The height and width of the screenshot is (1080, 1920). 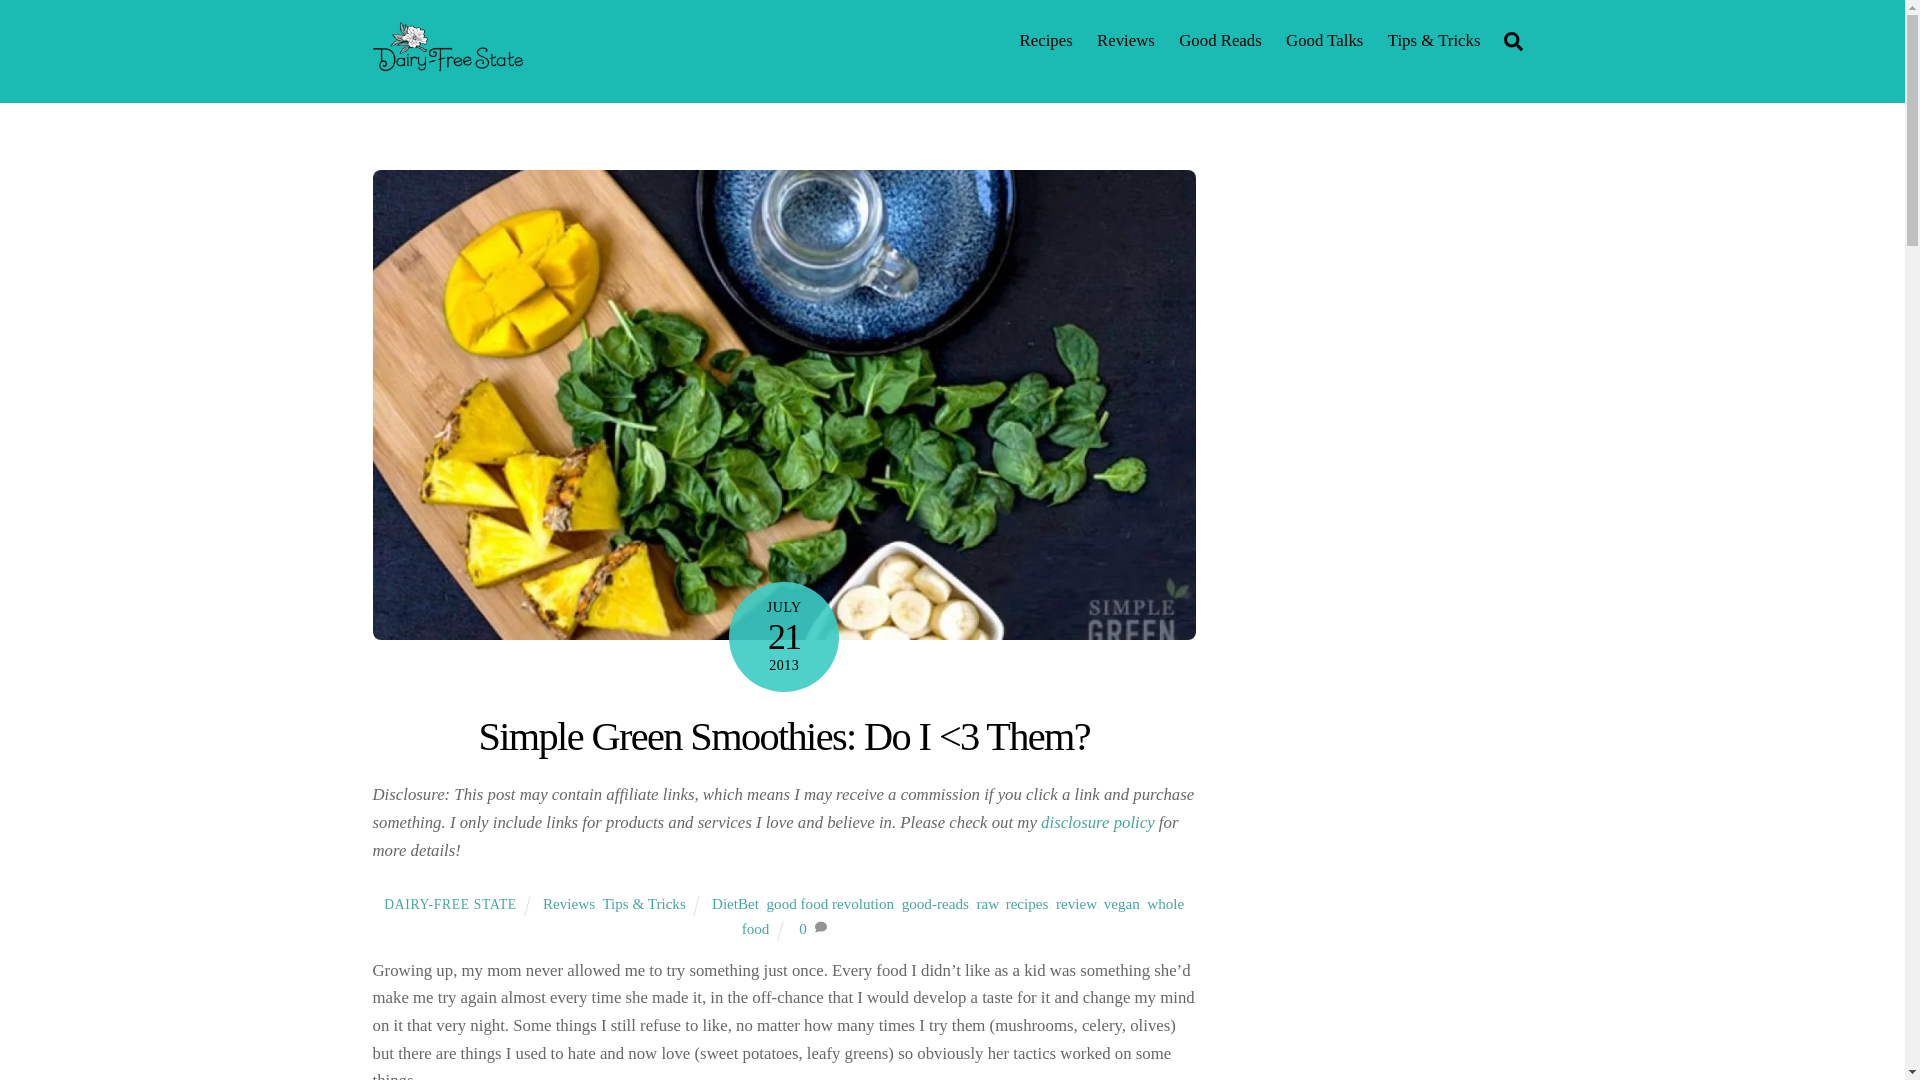 What do you see at coordinates (1046, 40) in the screenshot?
I see `Recipes` at bounding box center [1046, 40].